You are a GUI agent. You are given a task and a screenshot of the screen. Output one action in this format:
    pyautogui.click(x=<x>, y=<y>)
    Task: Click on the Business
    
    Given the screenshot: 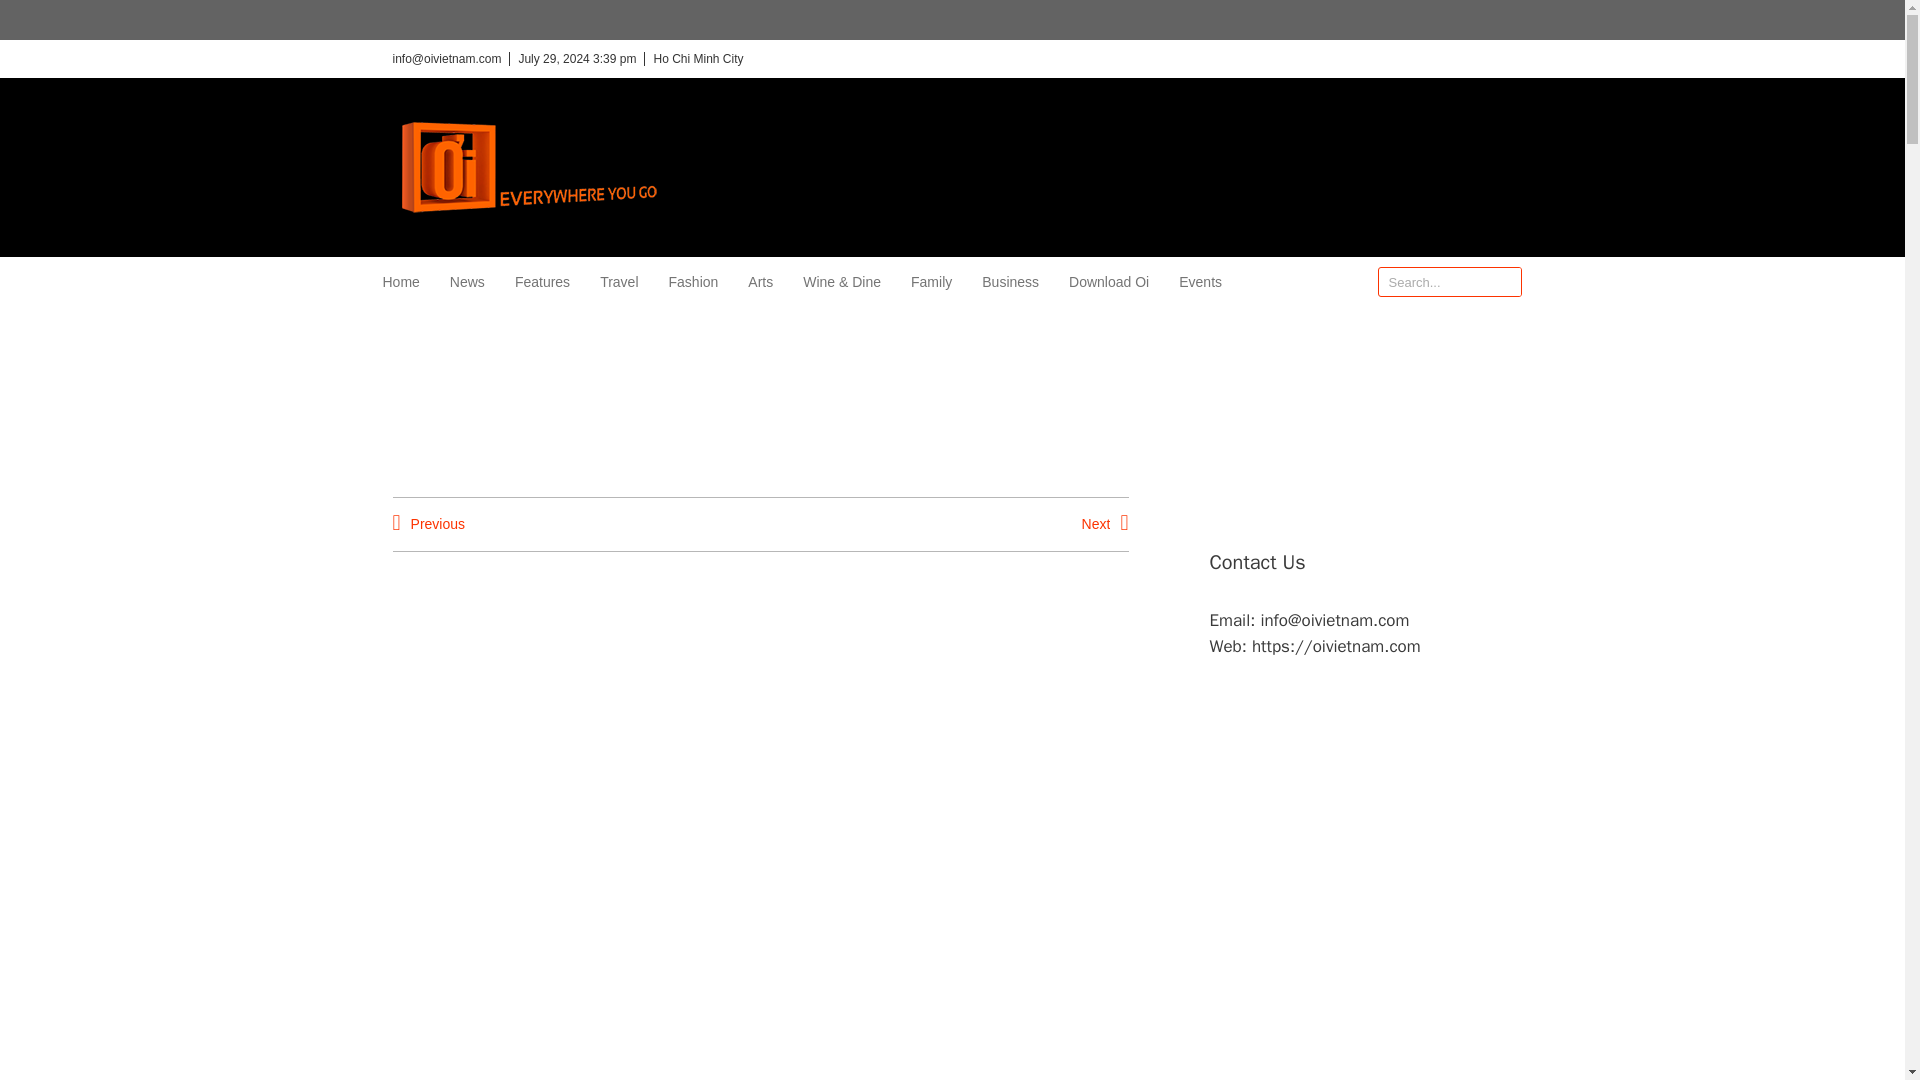 What is the action you would take?
    pyautogui.click(x=1010, y=282)
    